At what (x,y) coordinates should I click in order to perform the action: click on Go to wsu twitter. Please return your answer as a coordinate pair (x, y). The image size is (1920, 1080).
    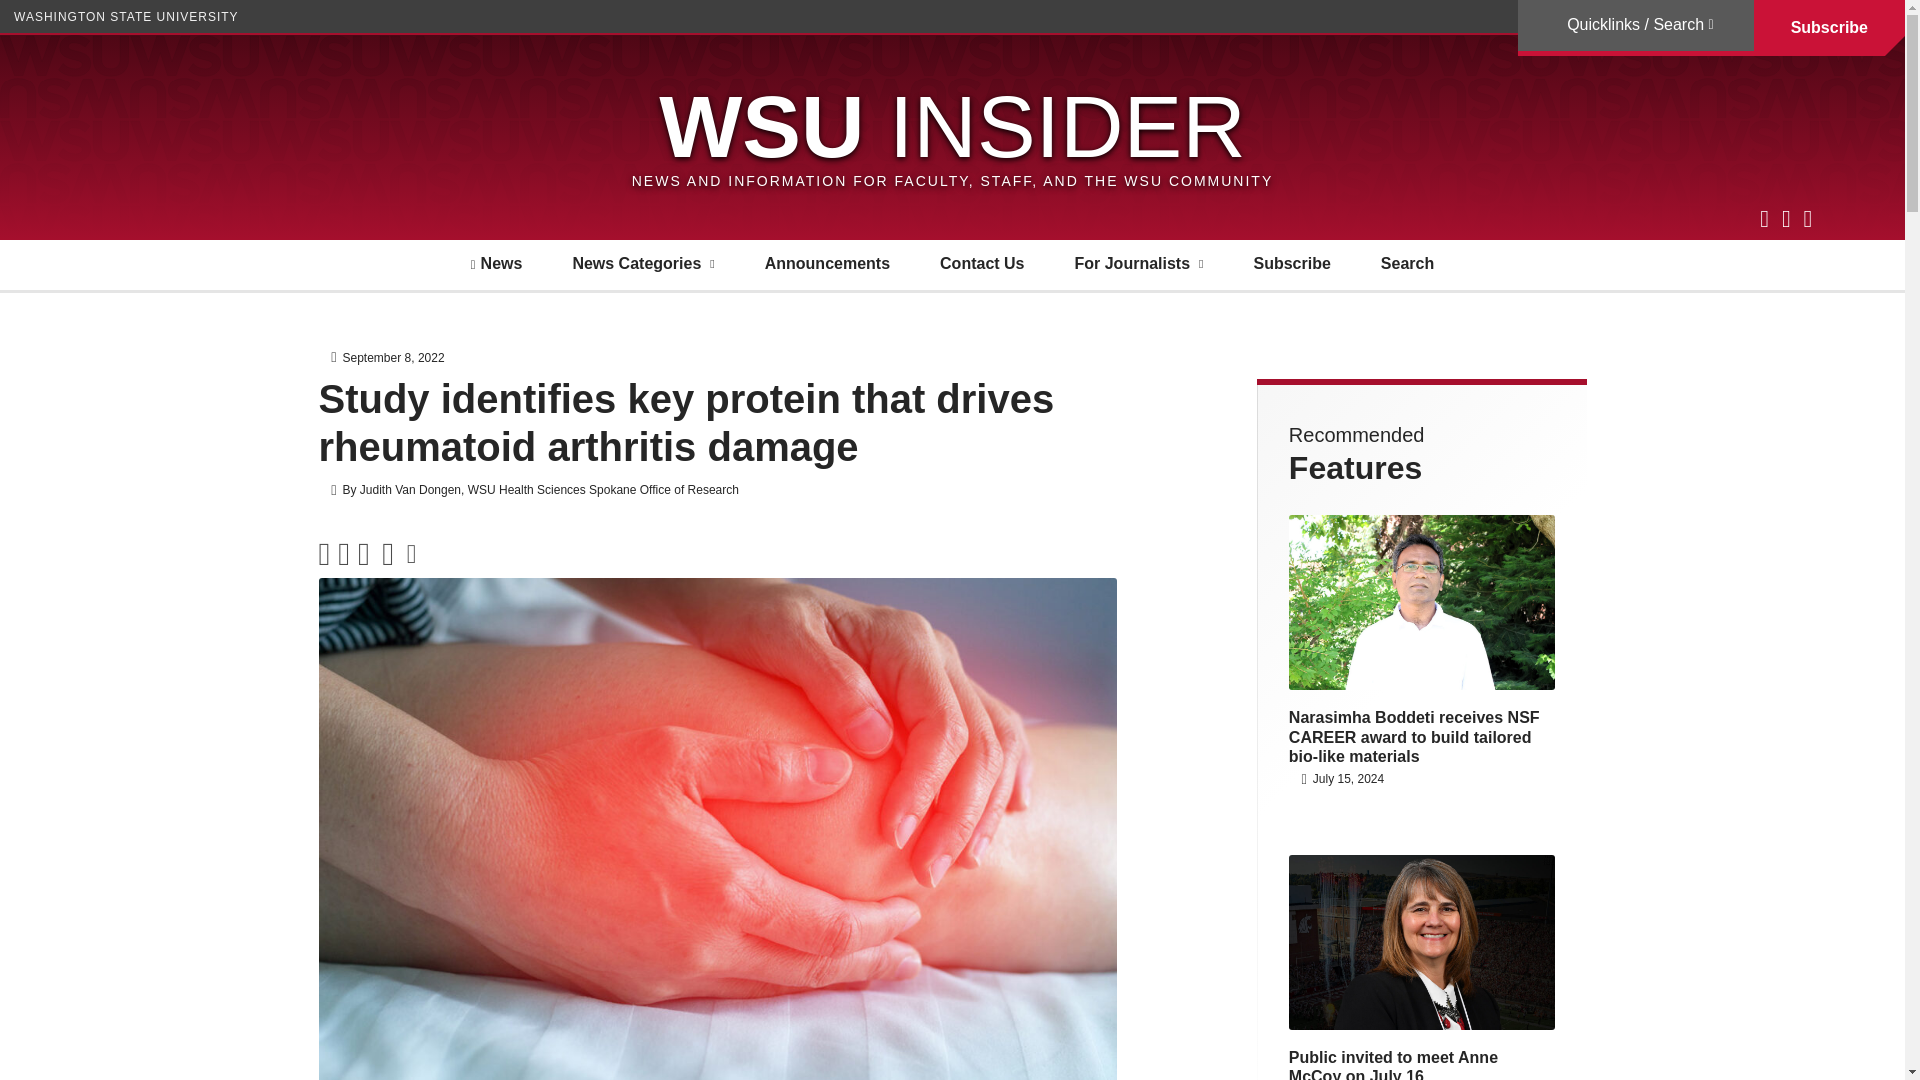
    Looking at the image, I should click on (1764, 218).